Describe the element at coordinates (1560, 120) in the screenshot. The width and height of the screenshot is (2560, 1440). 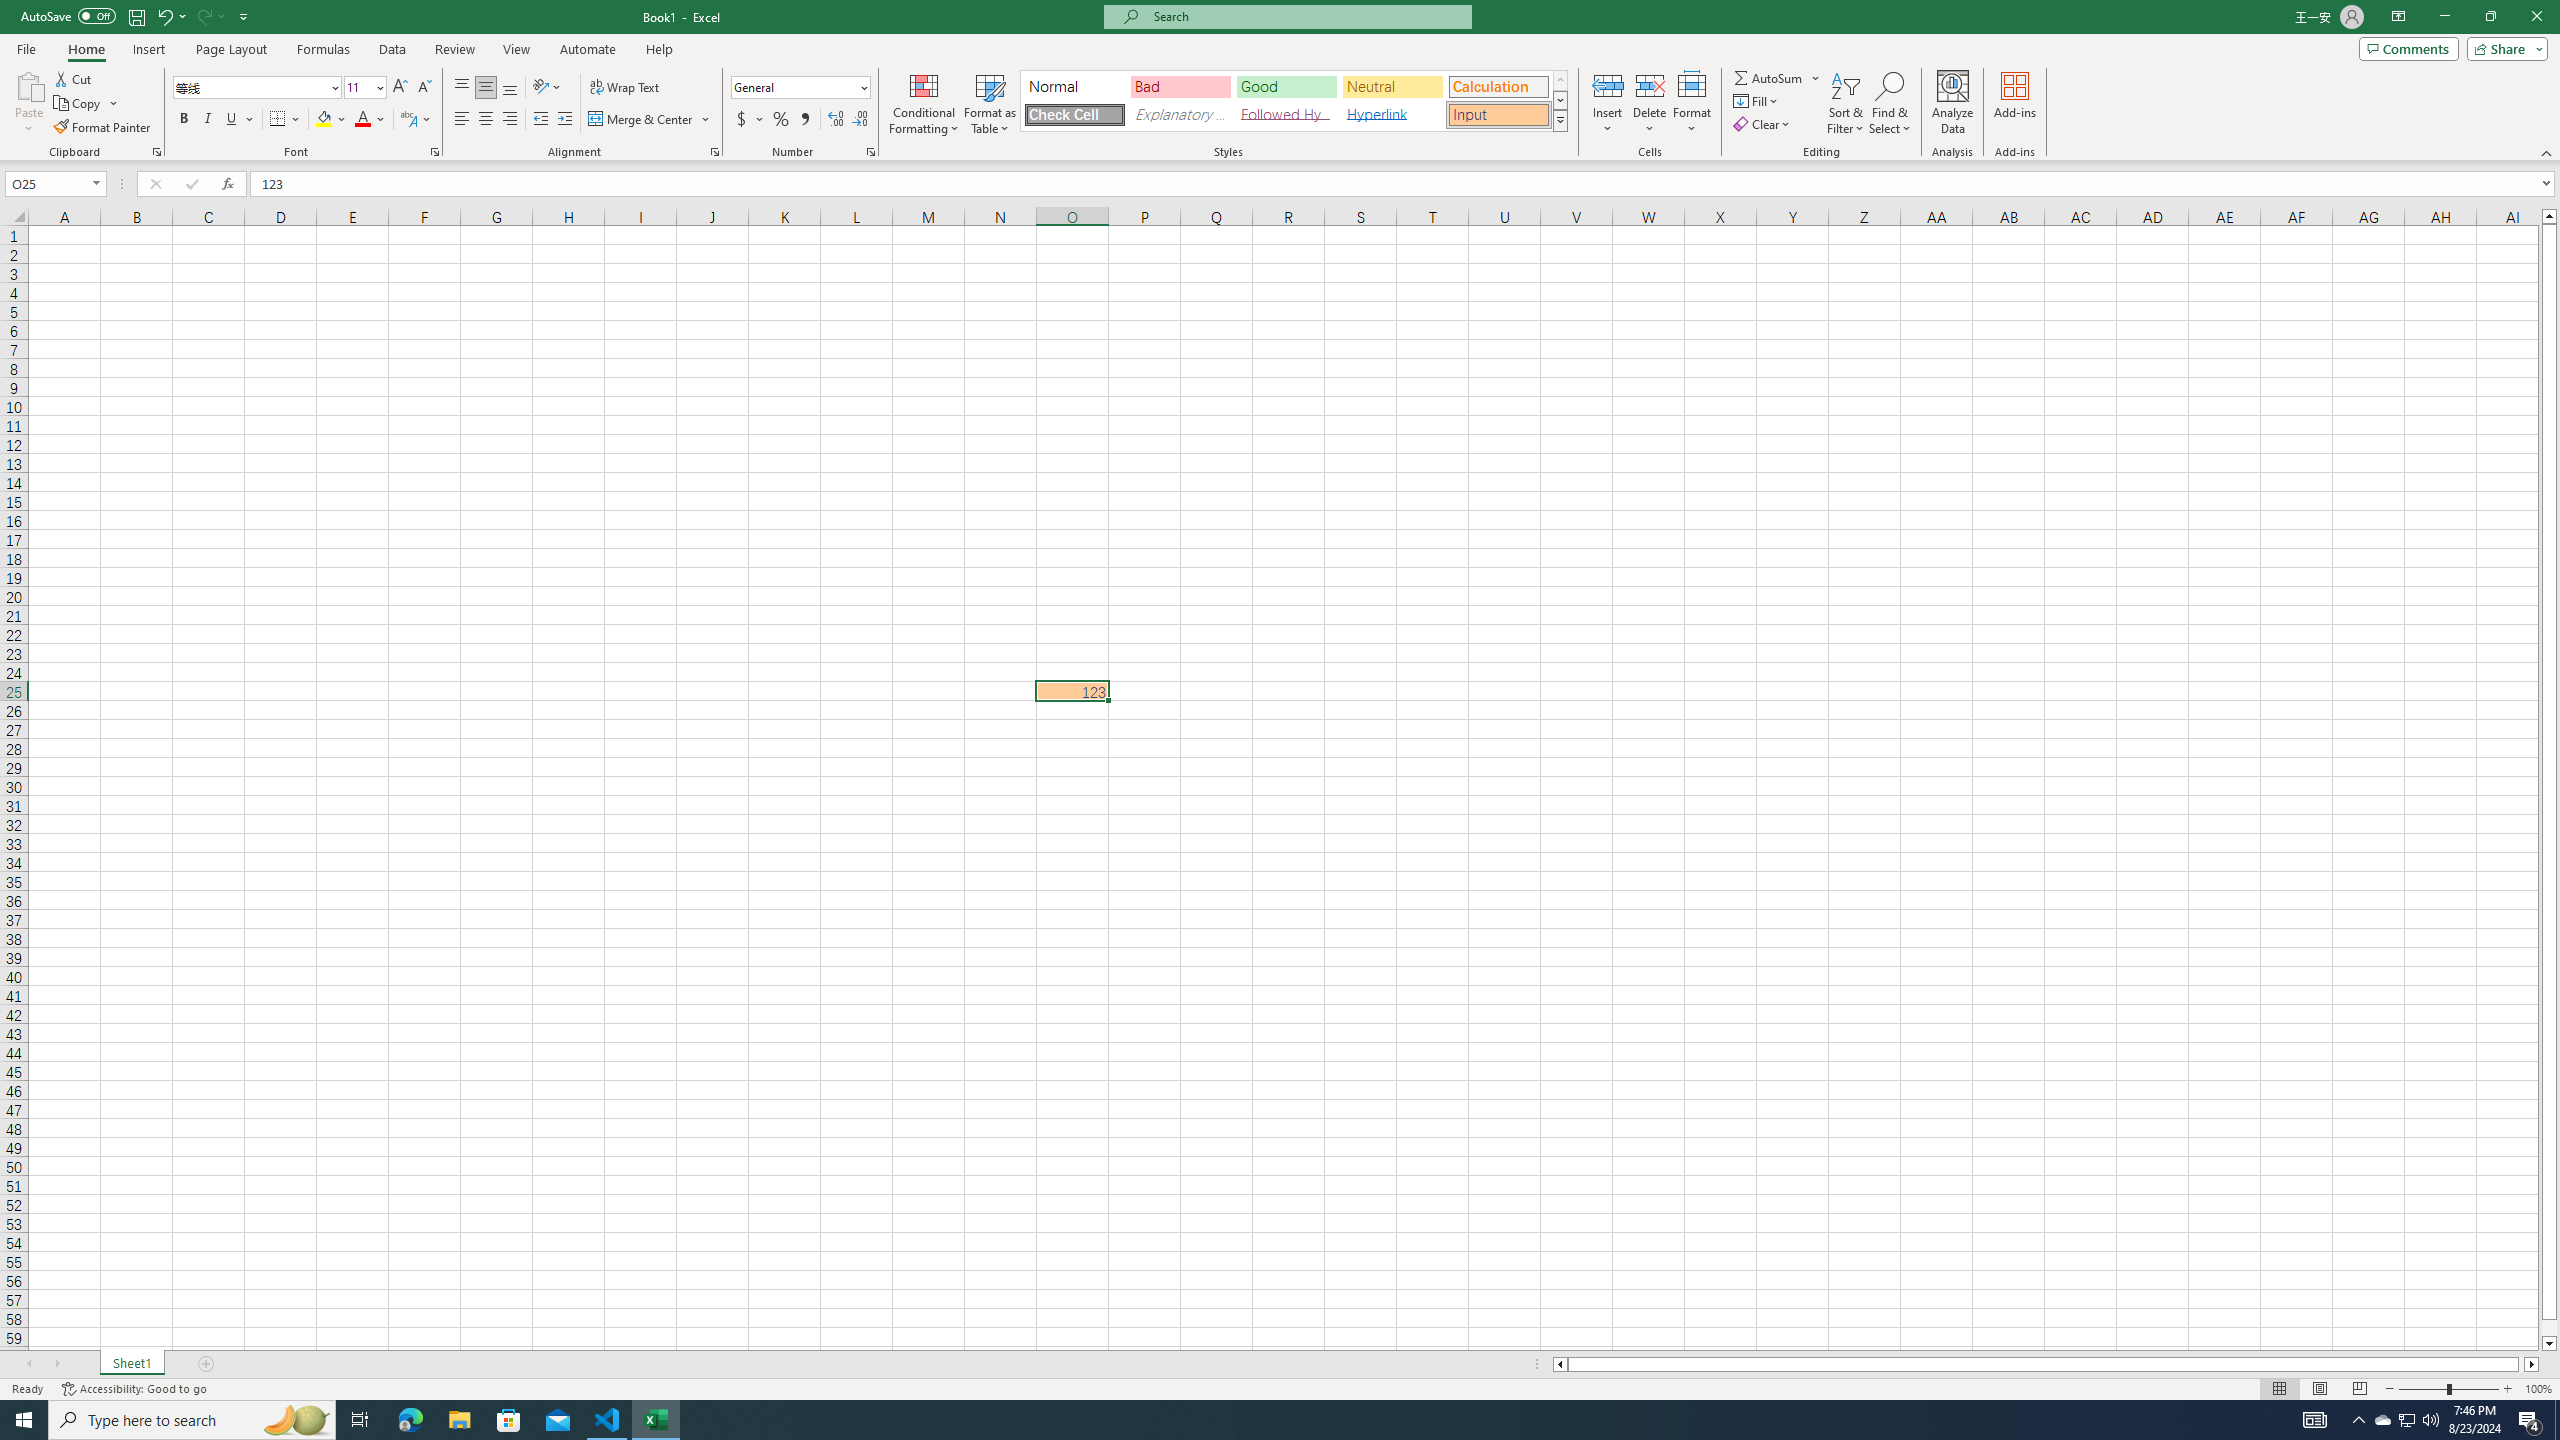
I see `Cell Styles` at that location.